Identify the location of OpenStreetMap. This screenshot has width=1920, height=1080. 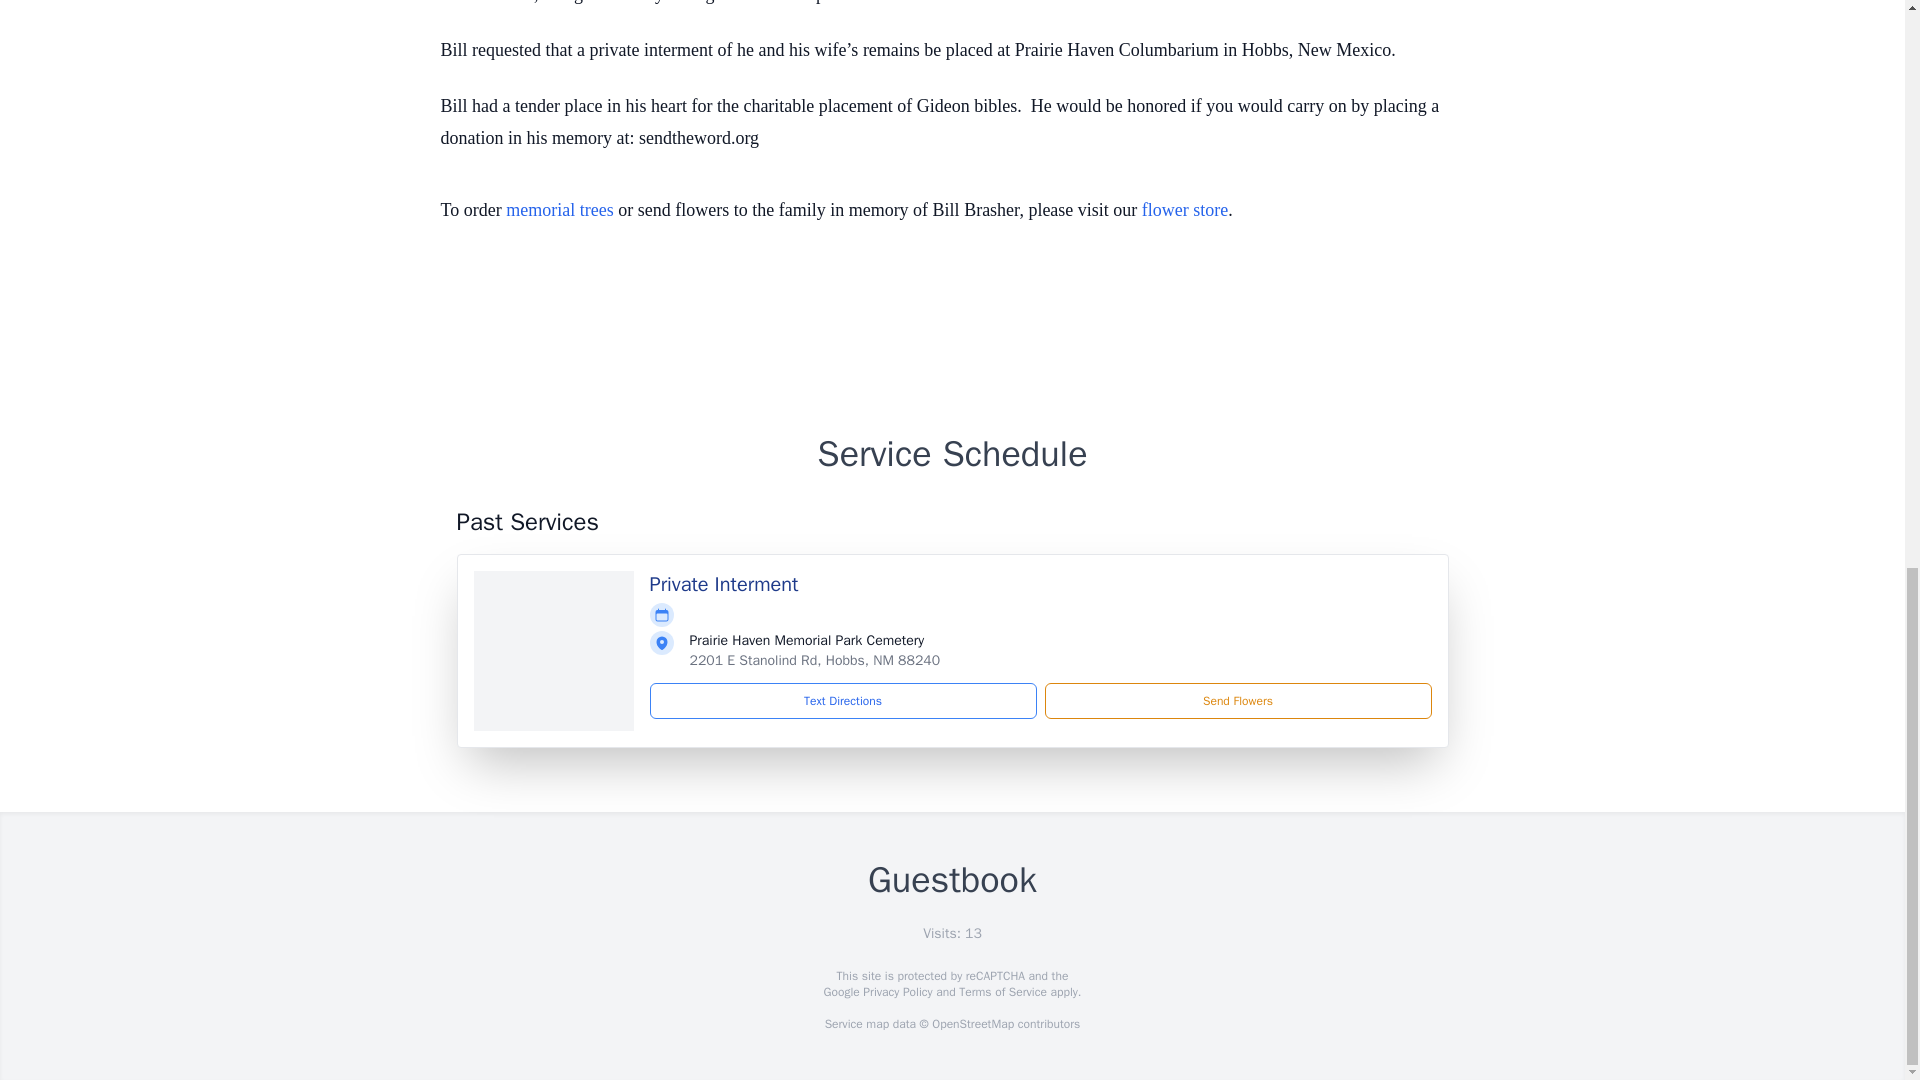
(972, 1024).